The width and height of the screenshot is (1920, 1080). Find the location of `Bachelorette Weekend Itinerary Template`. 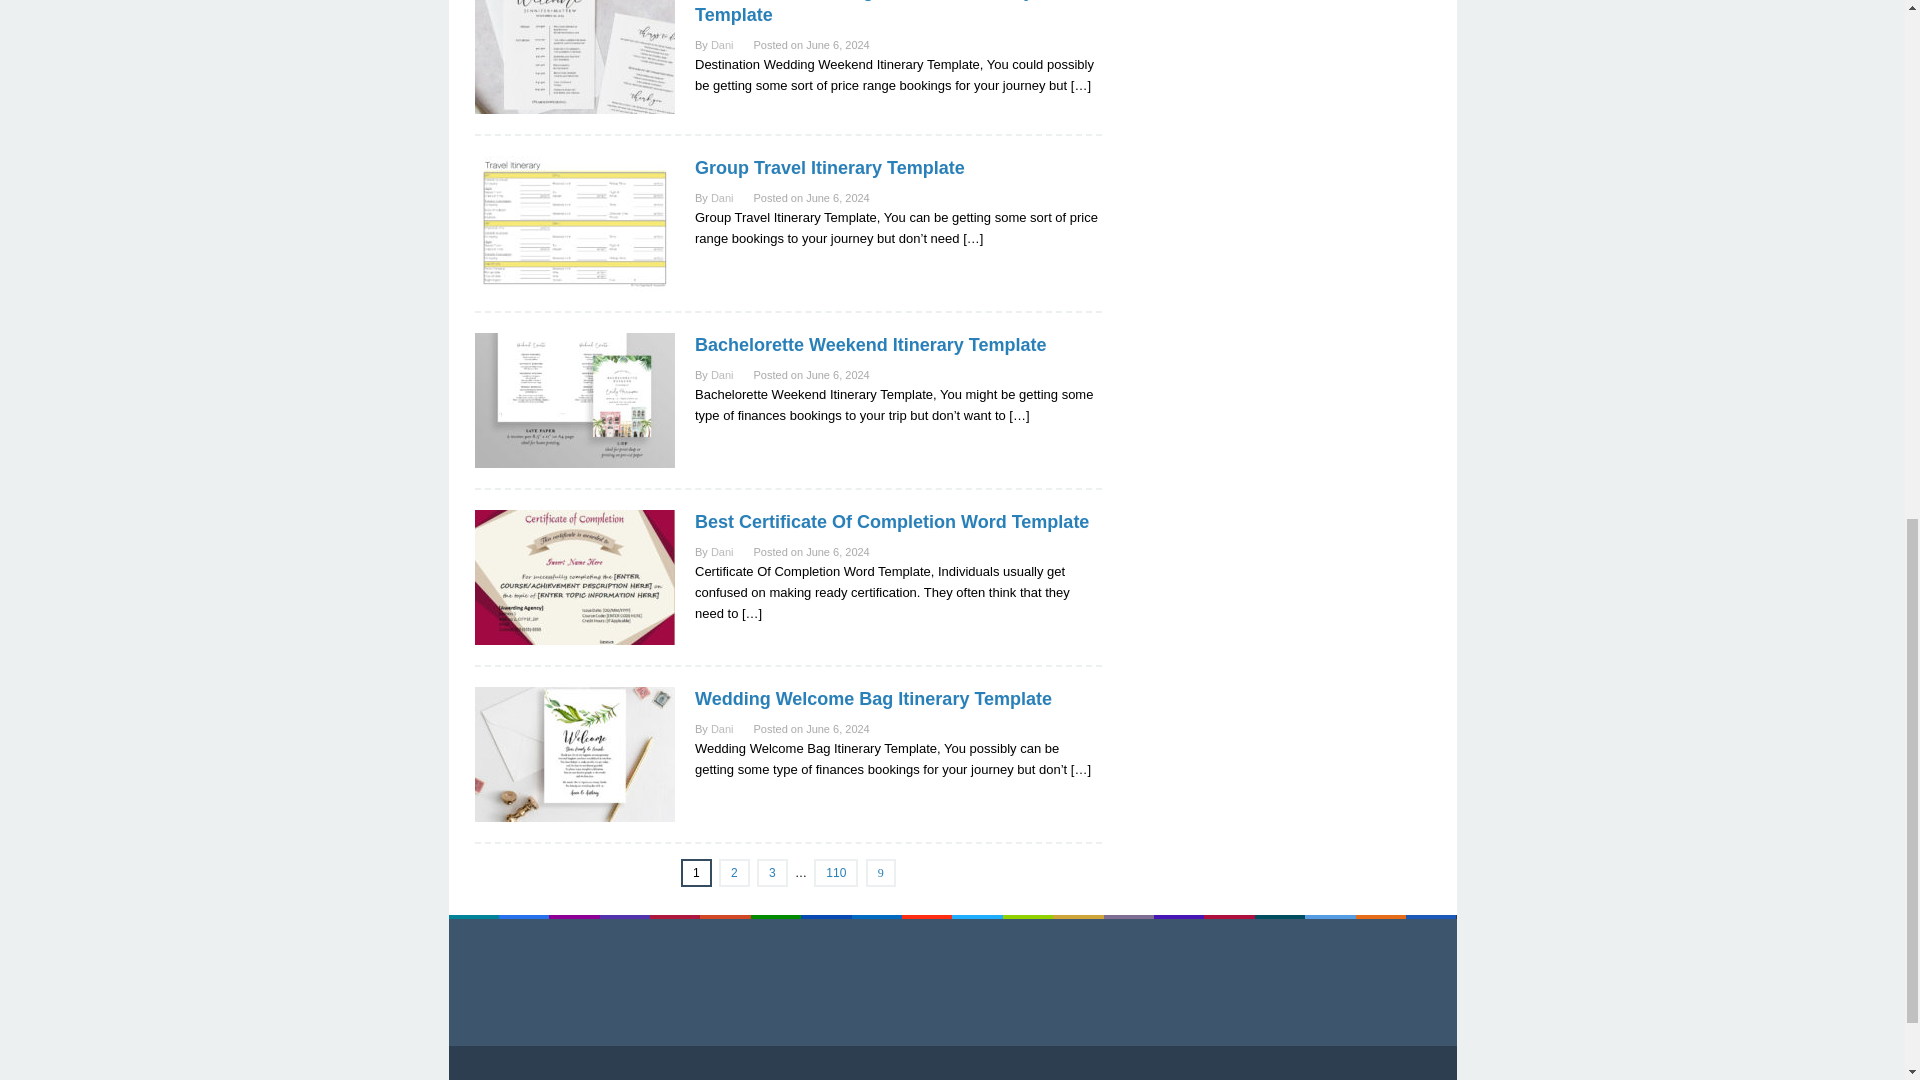

Bachelorette Weekend Itinerary Template is located at coordinates (870, 344).